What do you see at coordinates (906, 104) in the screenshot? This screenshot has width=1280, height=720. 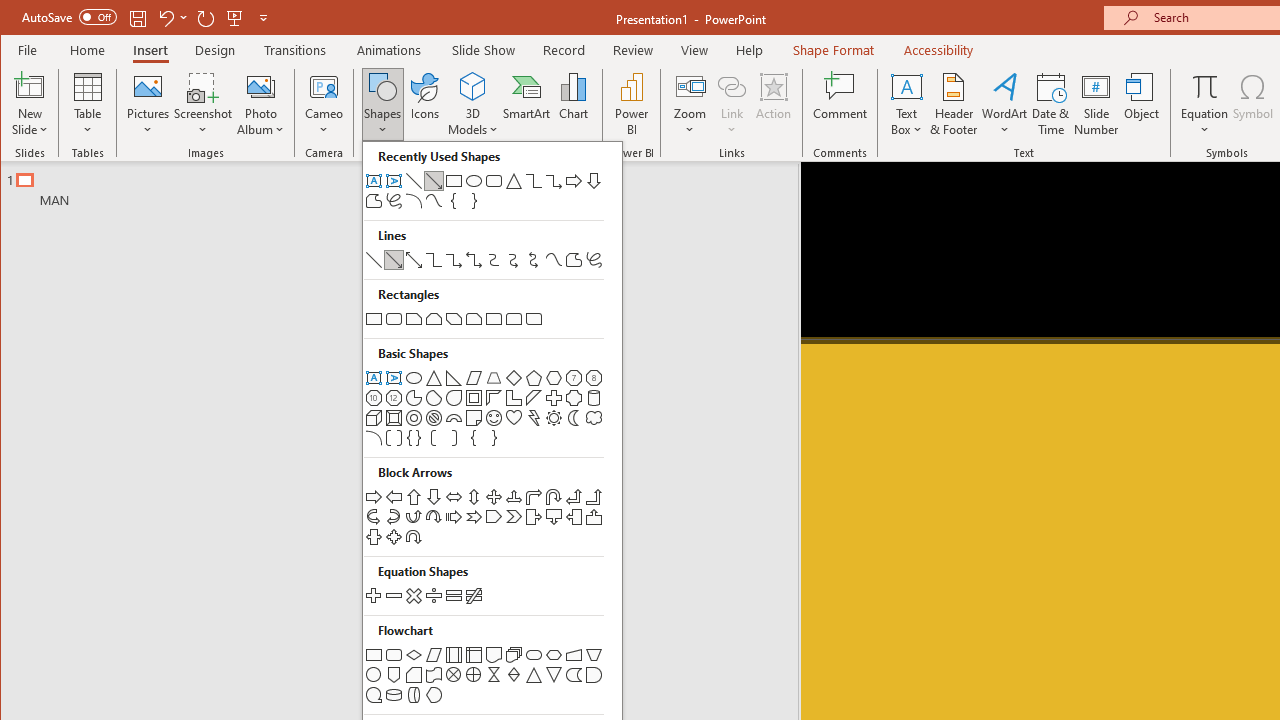 I see `Text Box` at bounding box center [906, 104].